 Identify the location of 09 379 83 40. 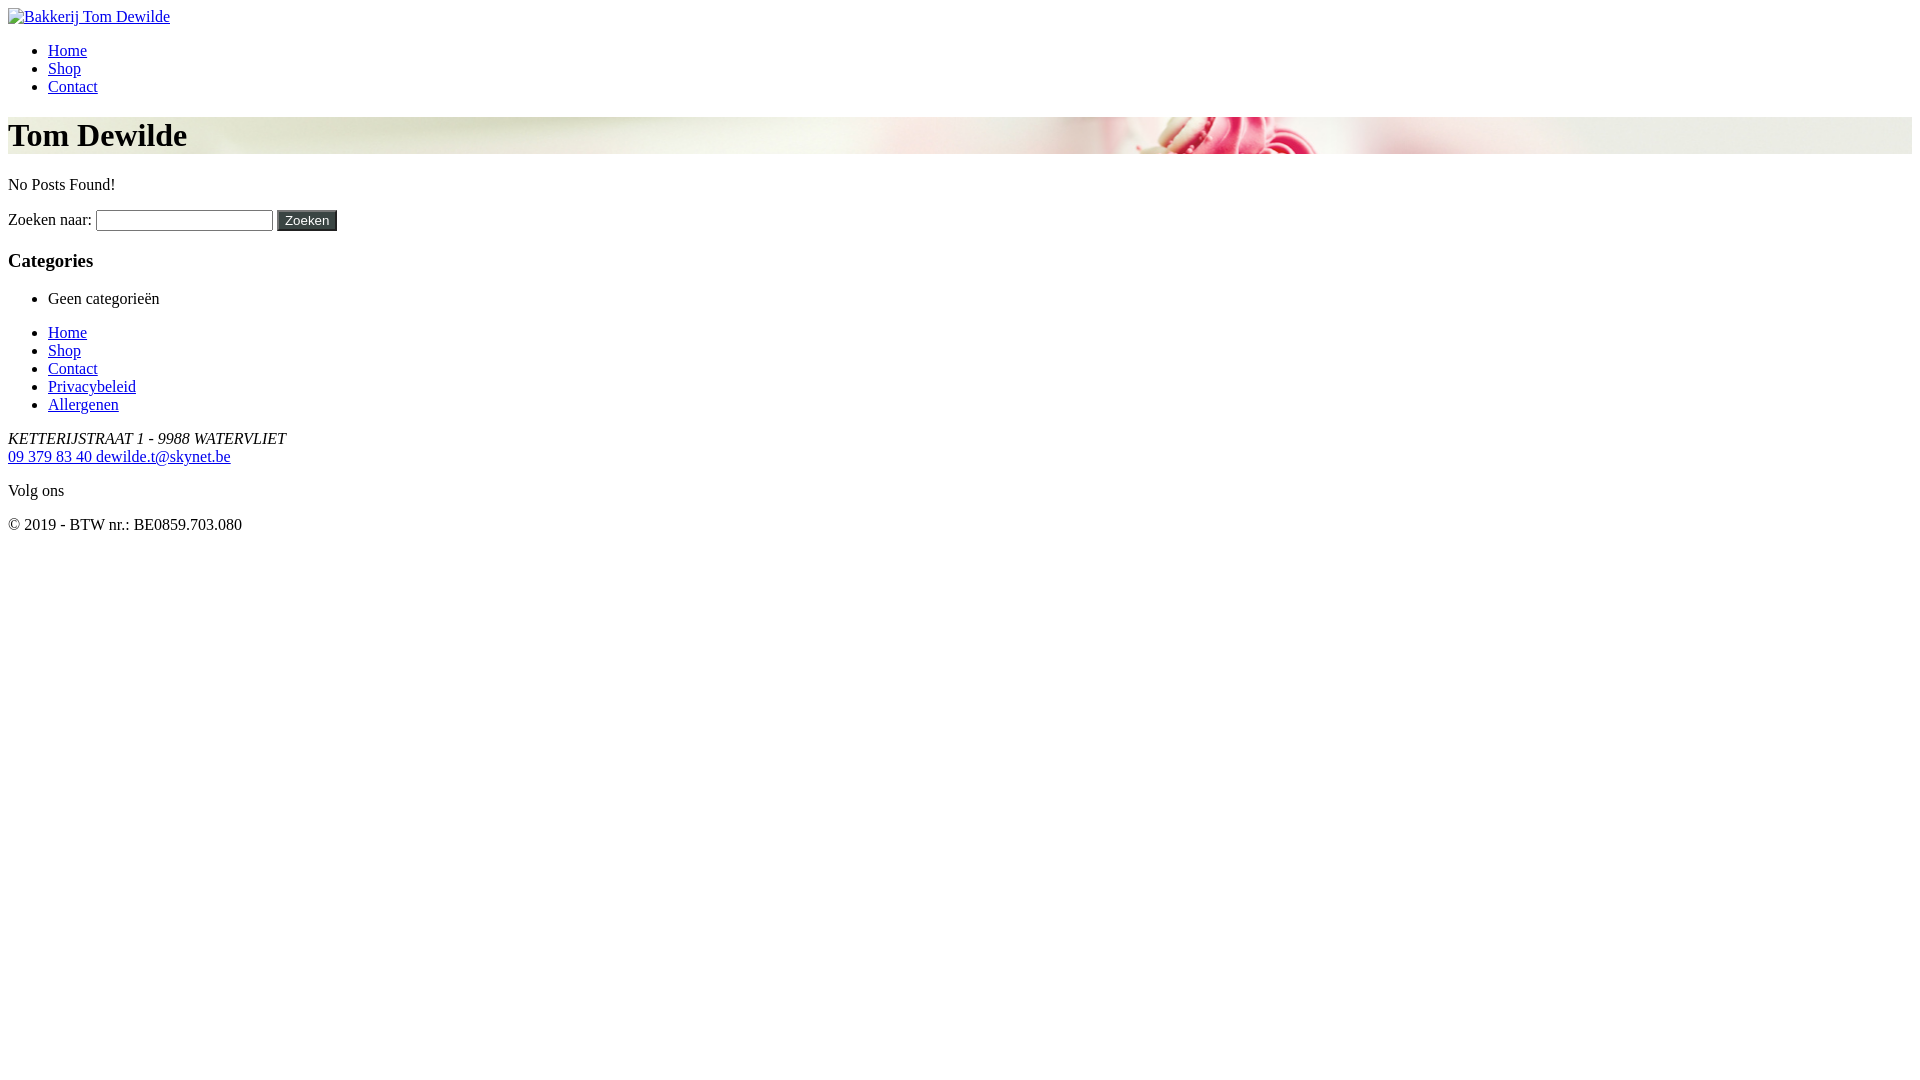
(52, 456).